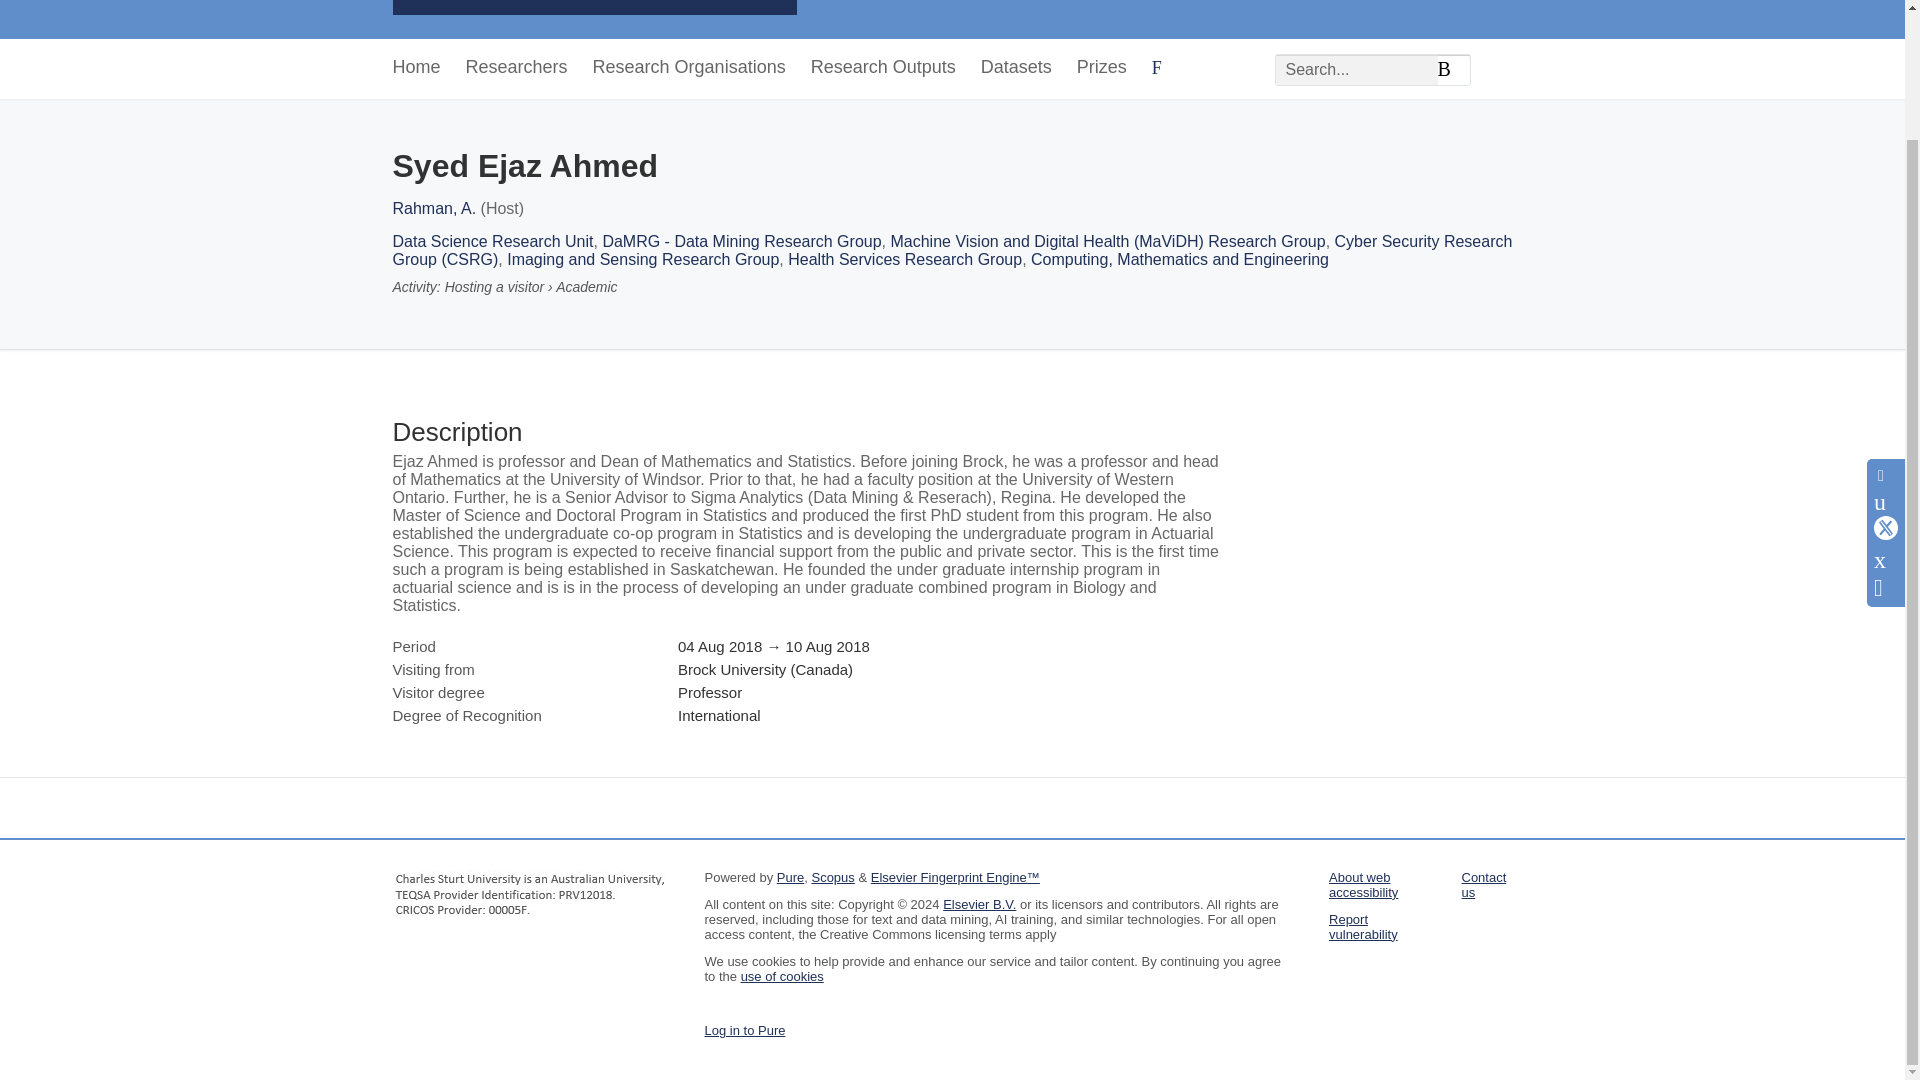 This screenshot has width=1920, height=1080. I want to click on Research Outputs, so click(883, 68).